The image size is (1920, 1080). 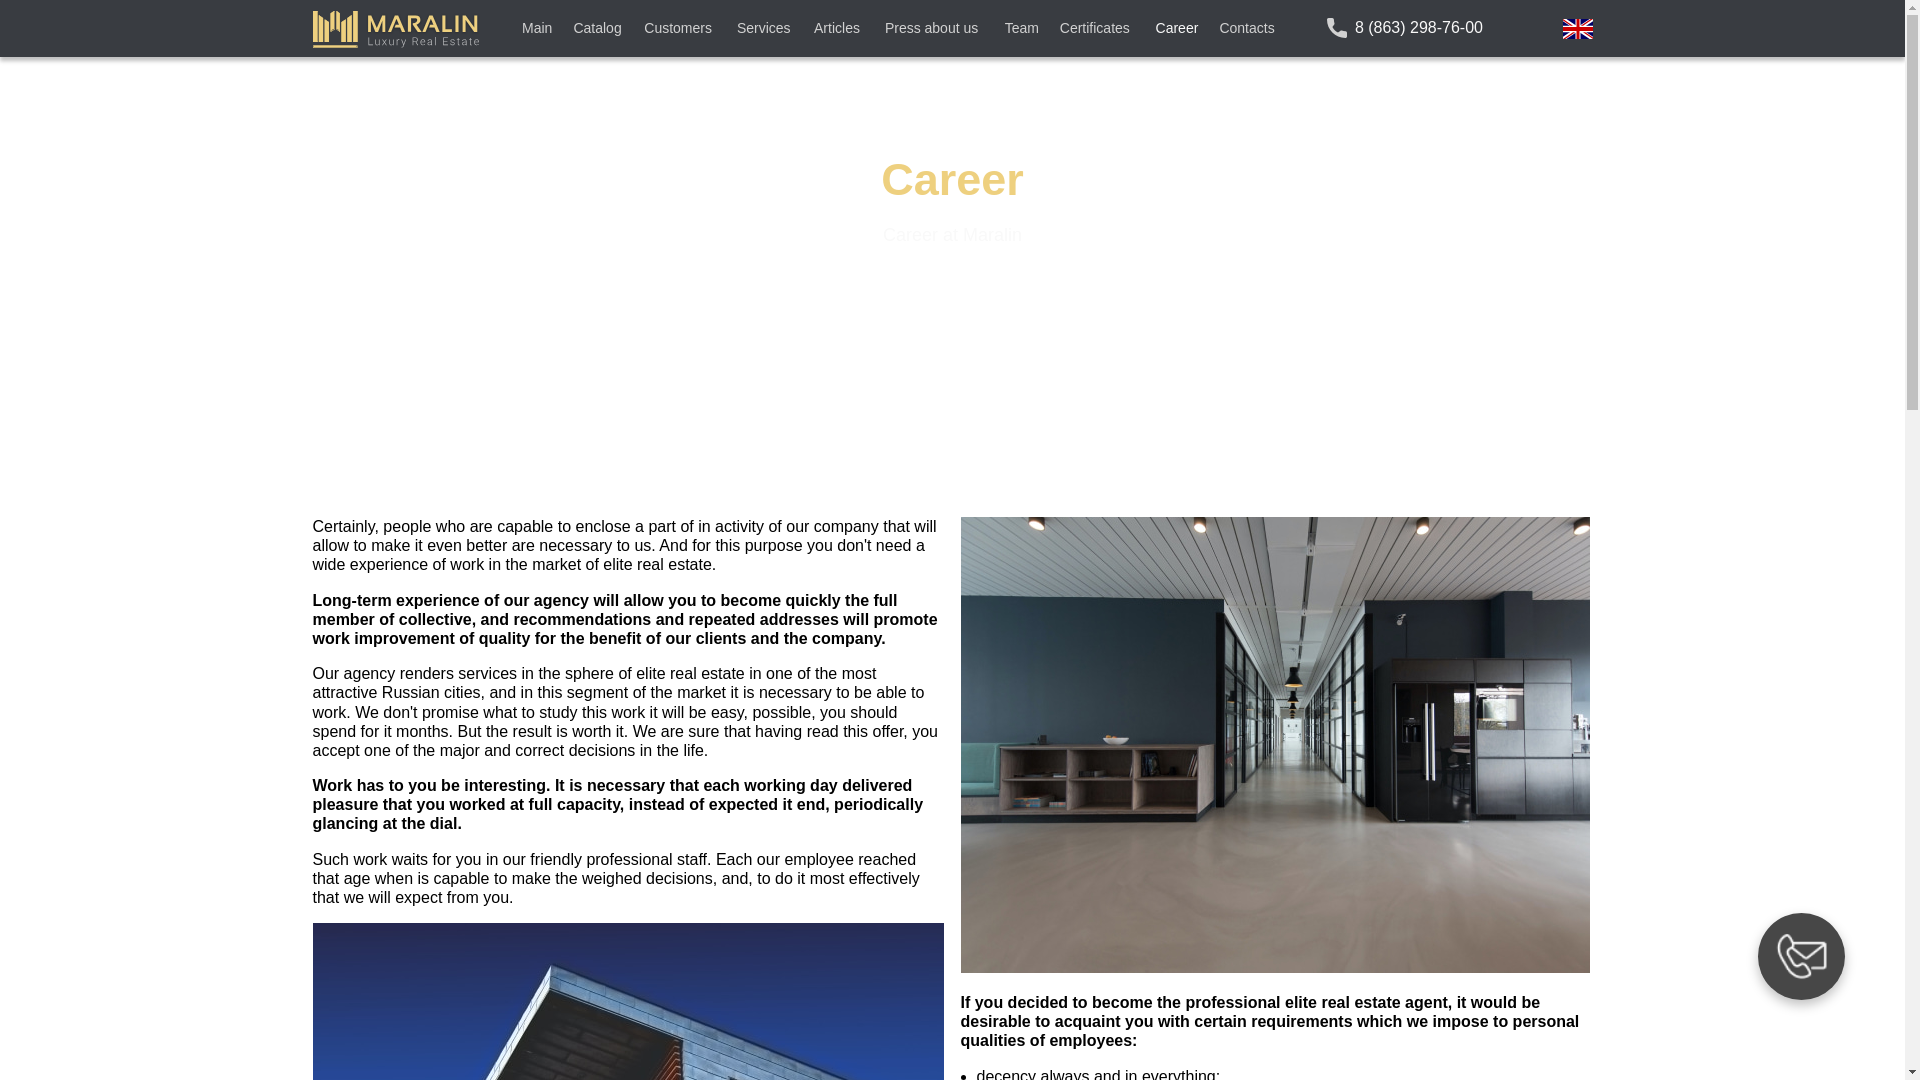 What do you see at coordinates (840, 29) in the screenshot?
I see `Articles` at bounding box center [840, 29].